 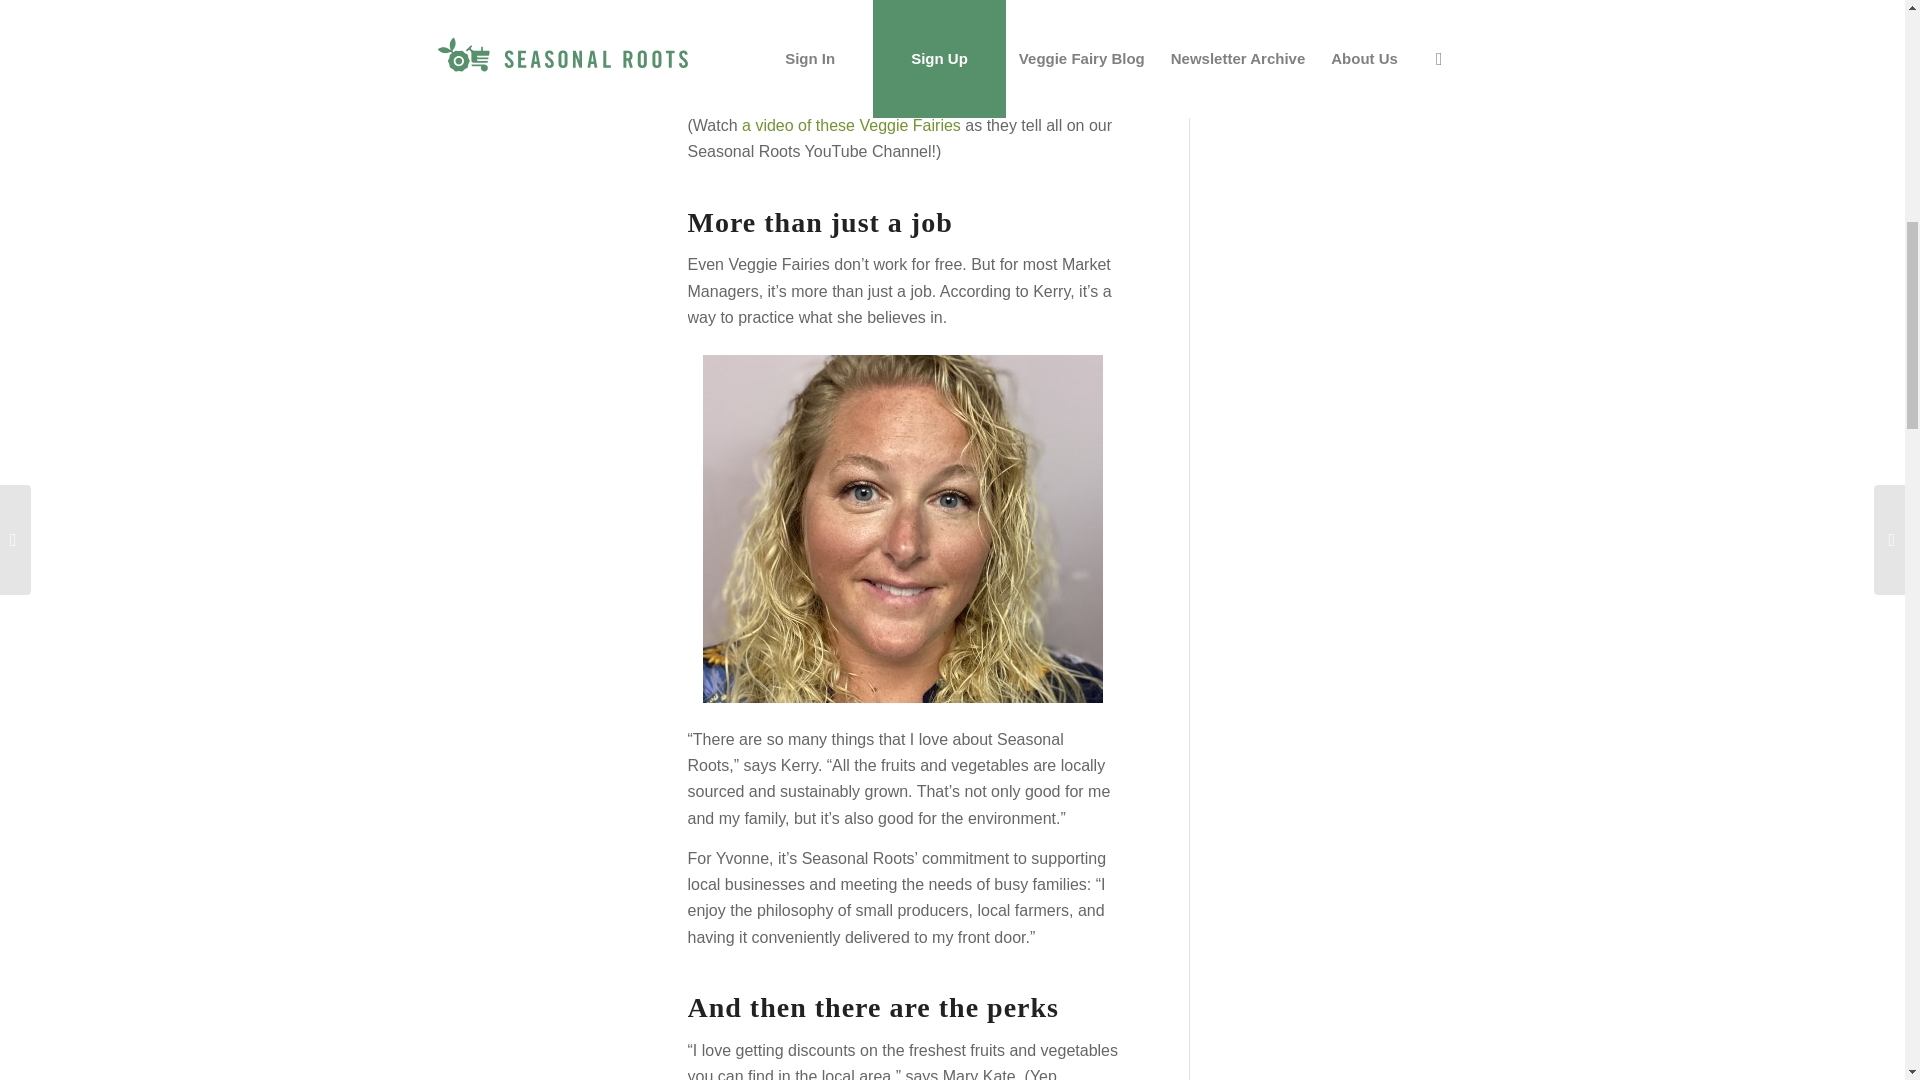 I want to click on a video of these Veggie Fairies, so click(x=851, y=124).